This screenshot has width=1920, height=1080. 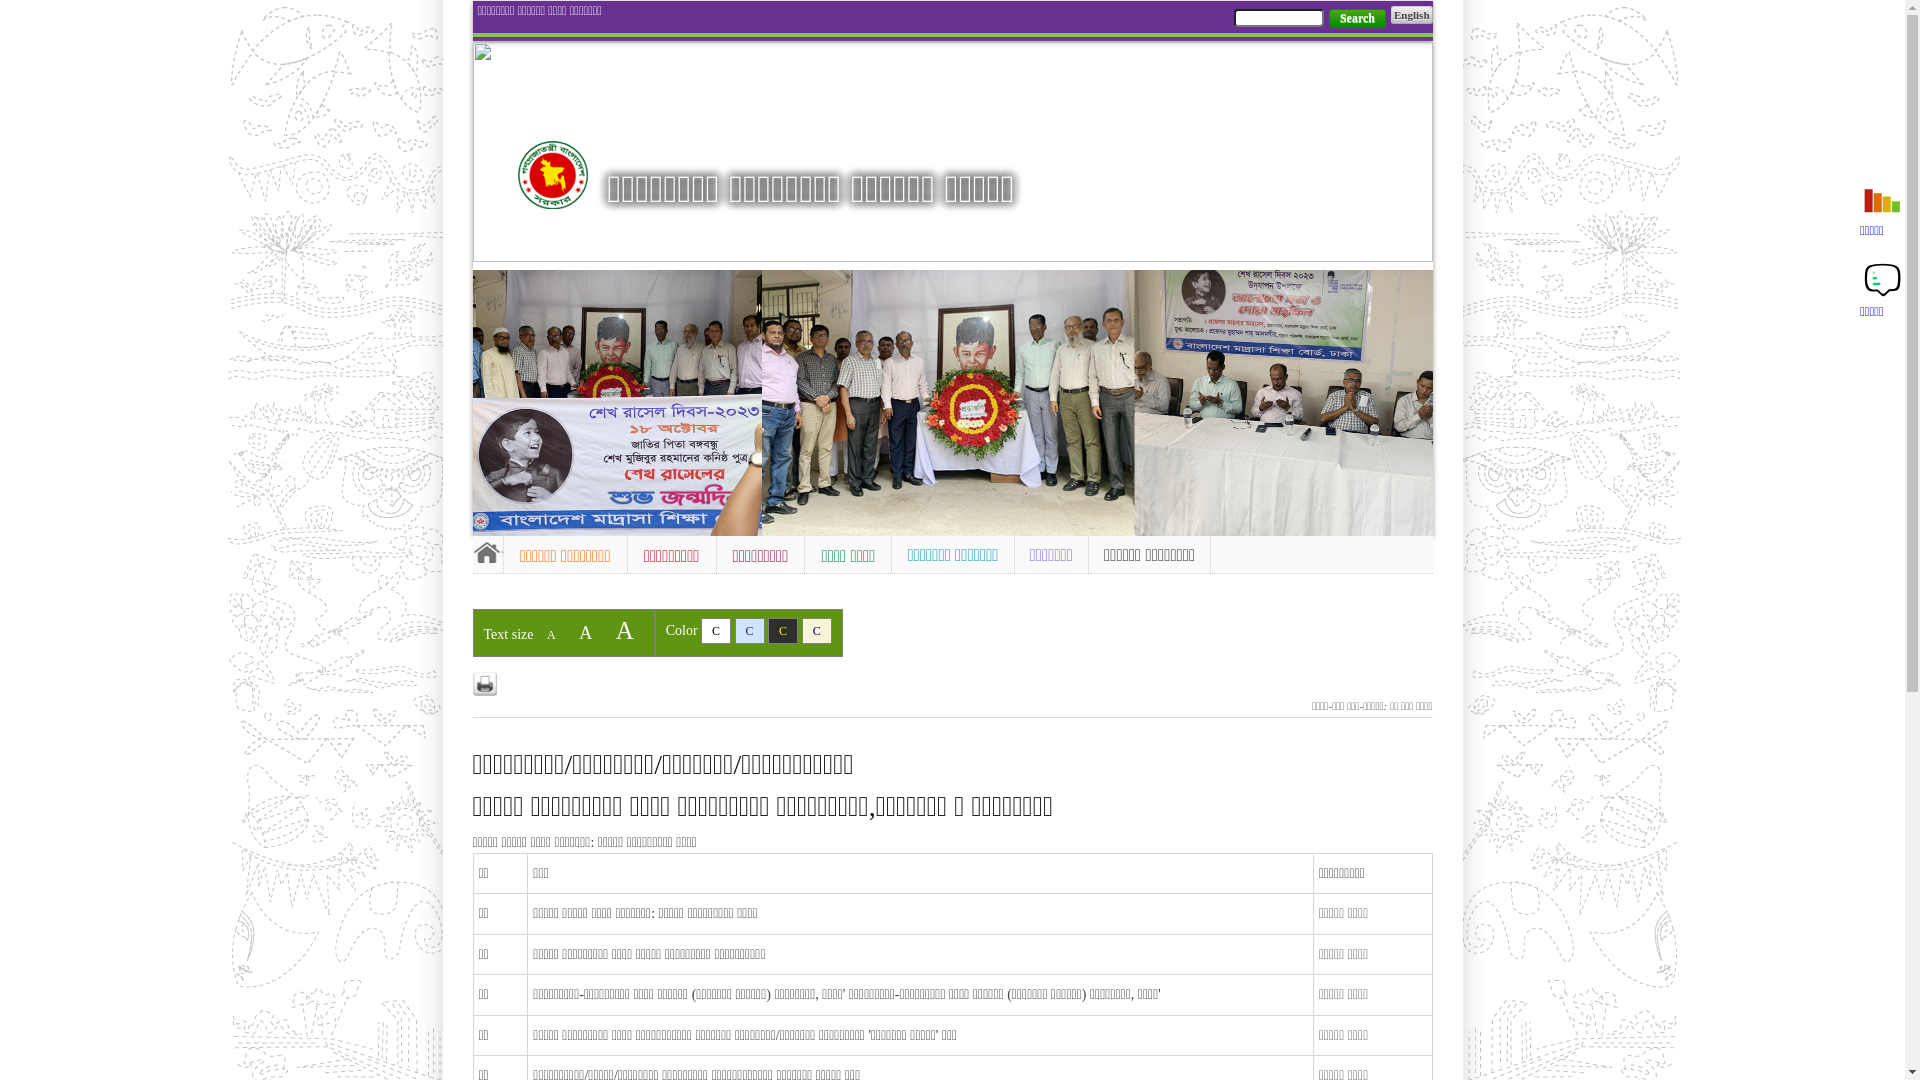 What do you see at coordinates (1358, 18) in the screenshot?
I see `Search` at bounding box center [1358, 18].